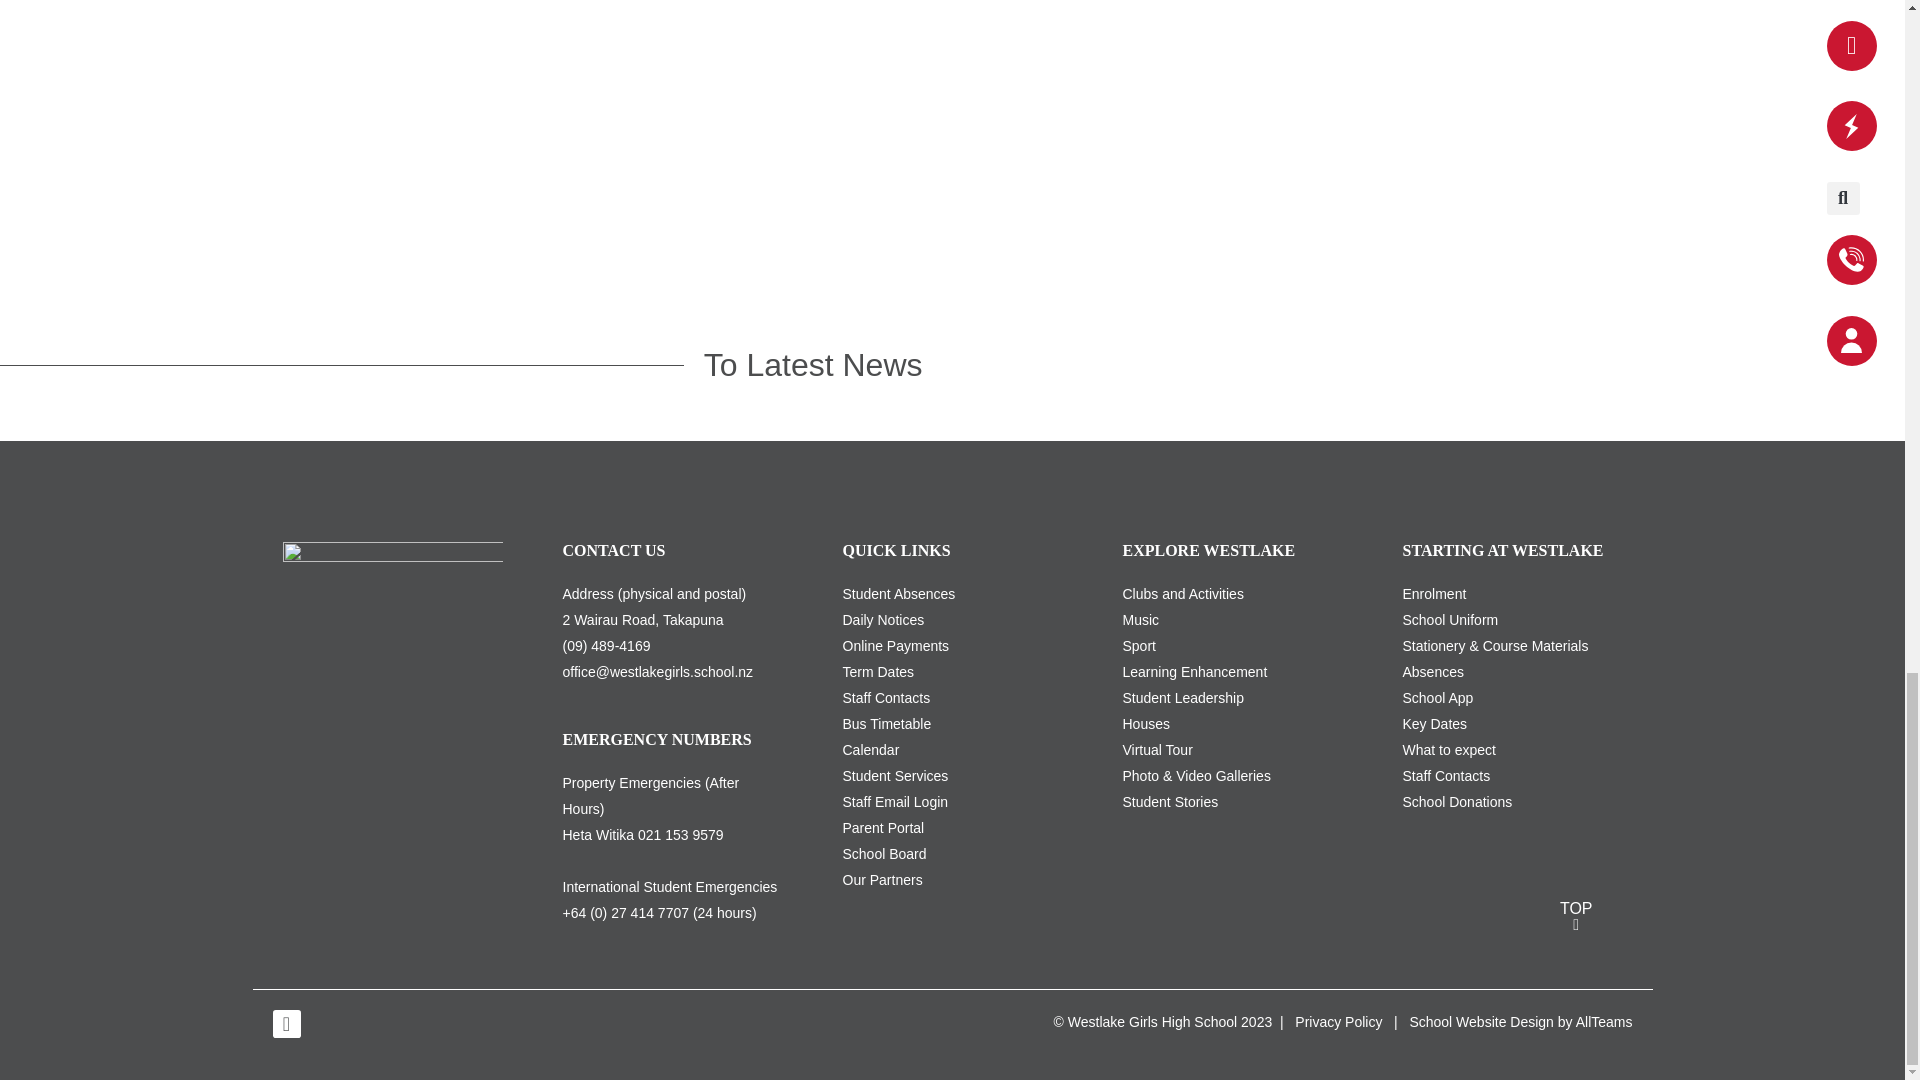  I want to click on 021 153 9579, so click(680, 835).